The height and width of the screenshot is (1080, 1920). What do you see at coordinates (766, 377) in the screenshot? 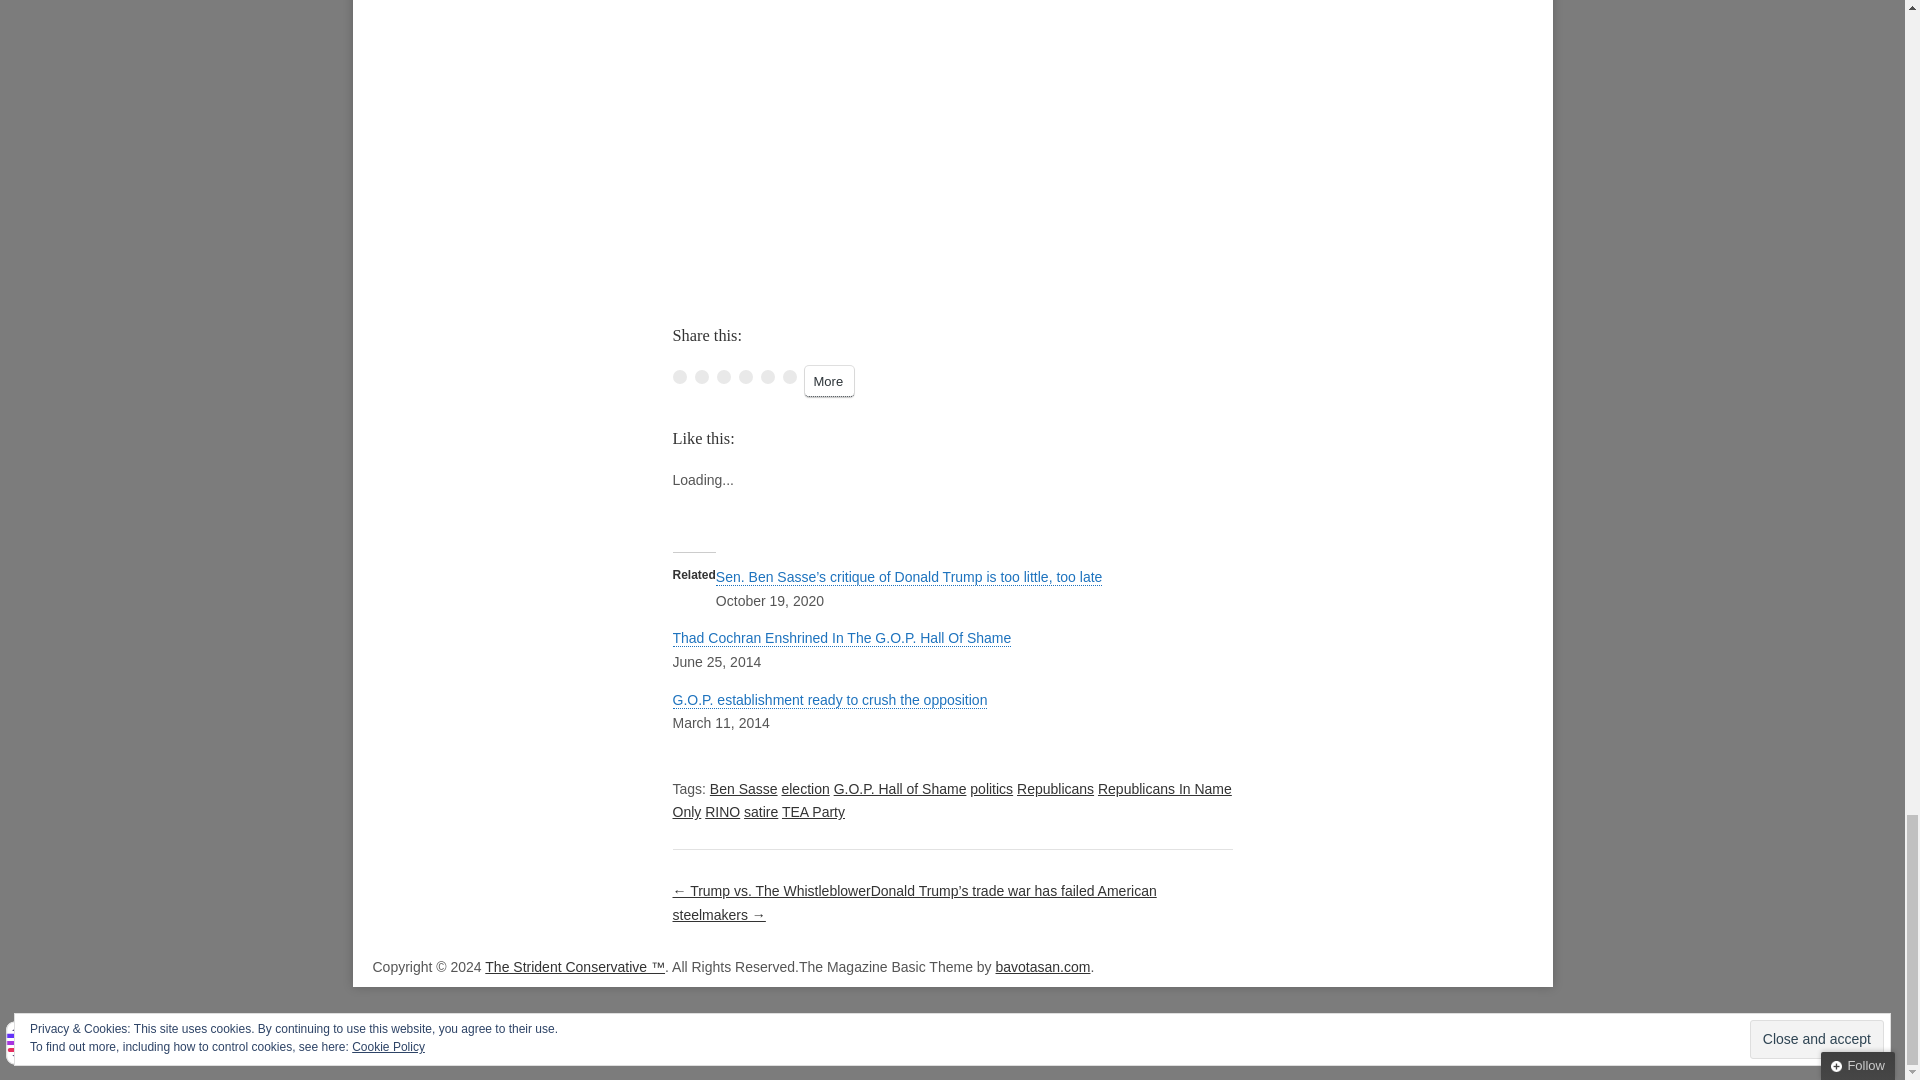
I see `Click to share on Reddit` at bounding box center [766, 377].